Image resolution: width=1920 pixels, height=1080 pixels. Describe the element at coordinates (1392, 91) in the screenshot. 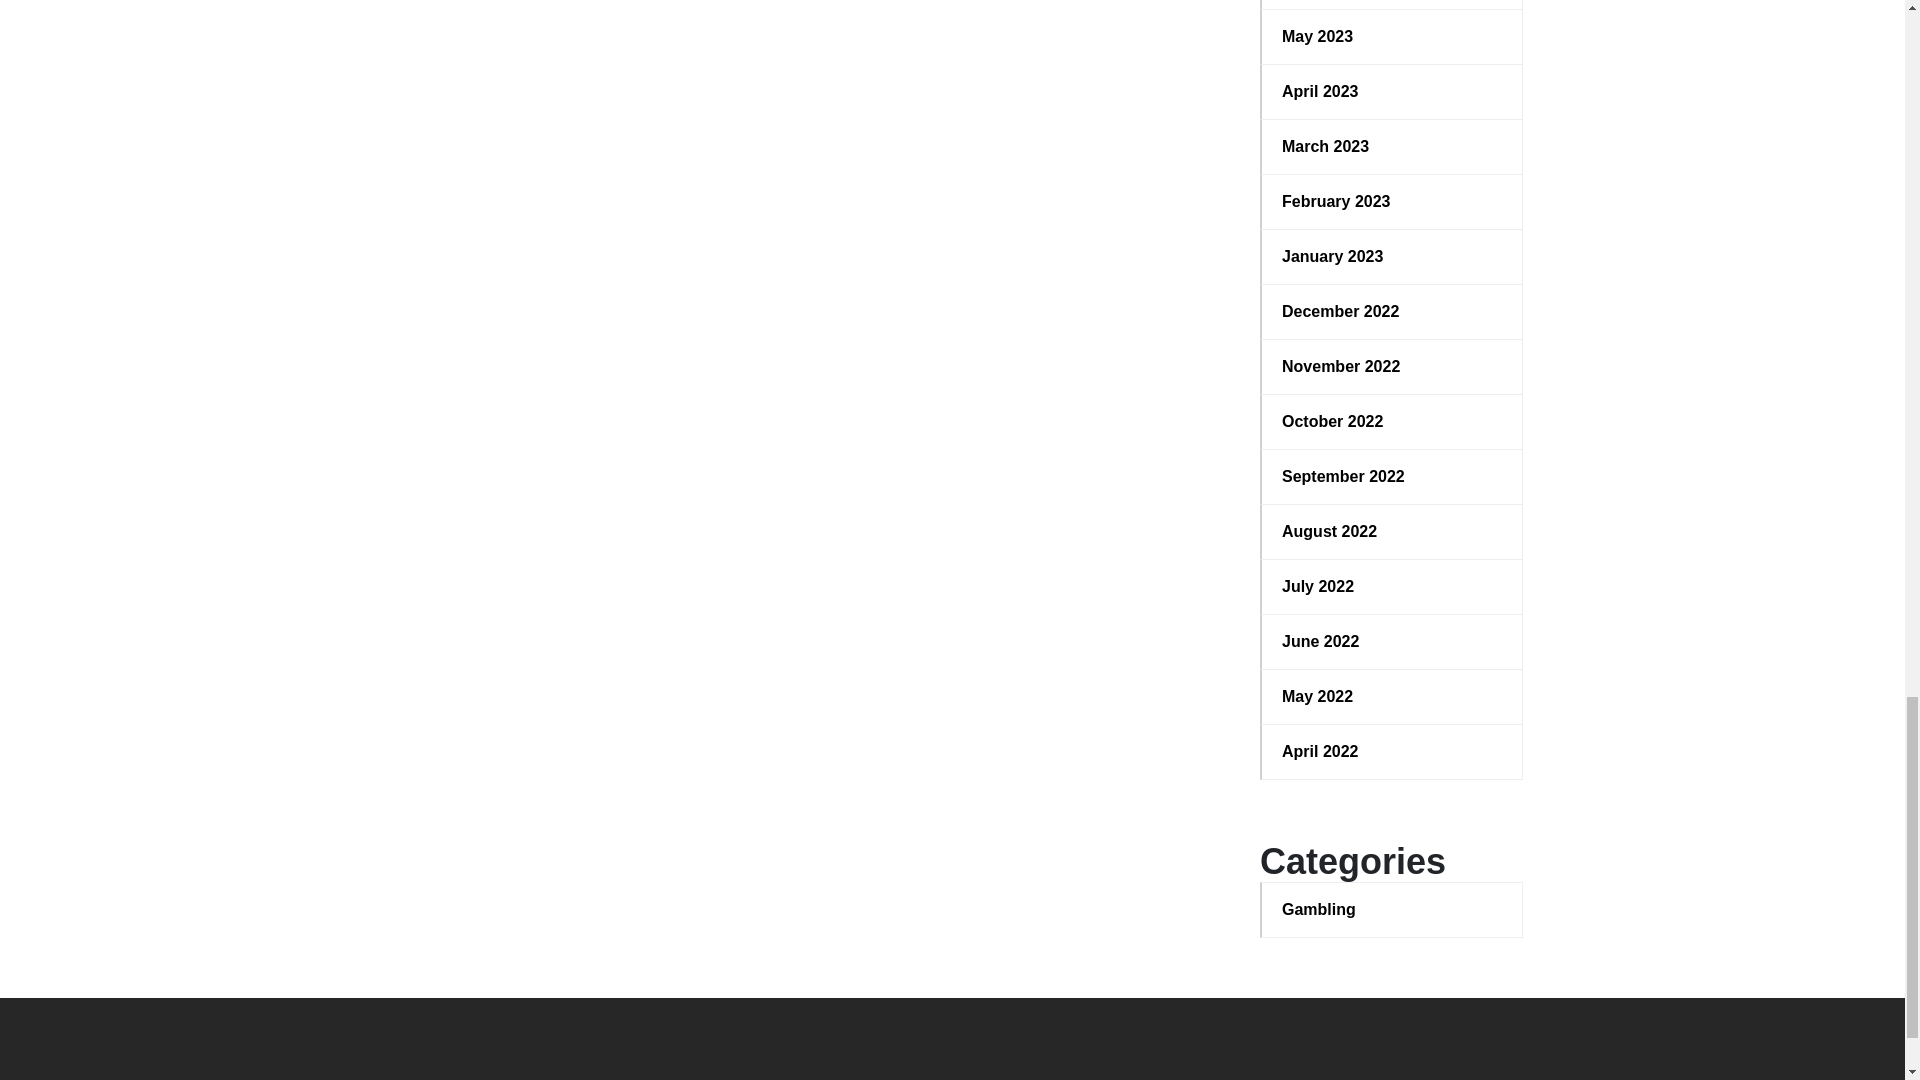

I see `April 2023` at that location.